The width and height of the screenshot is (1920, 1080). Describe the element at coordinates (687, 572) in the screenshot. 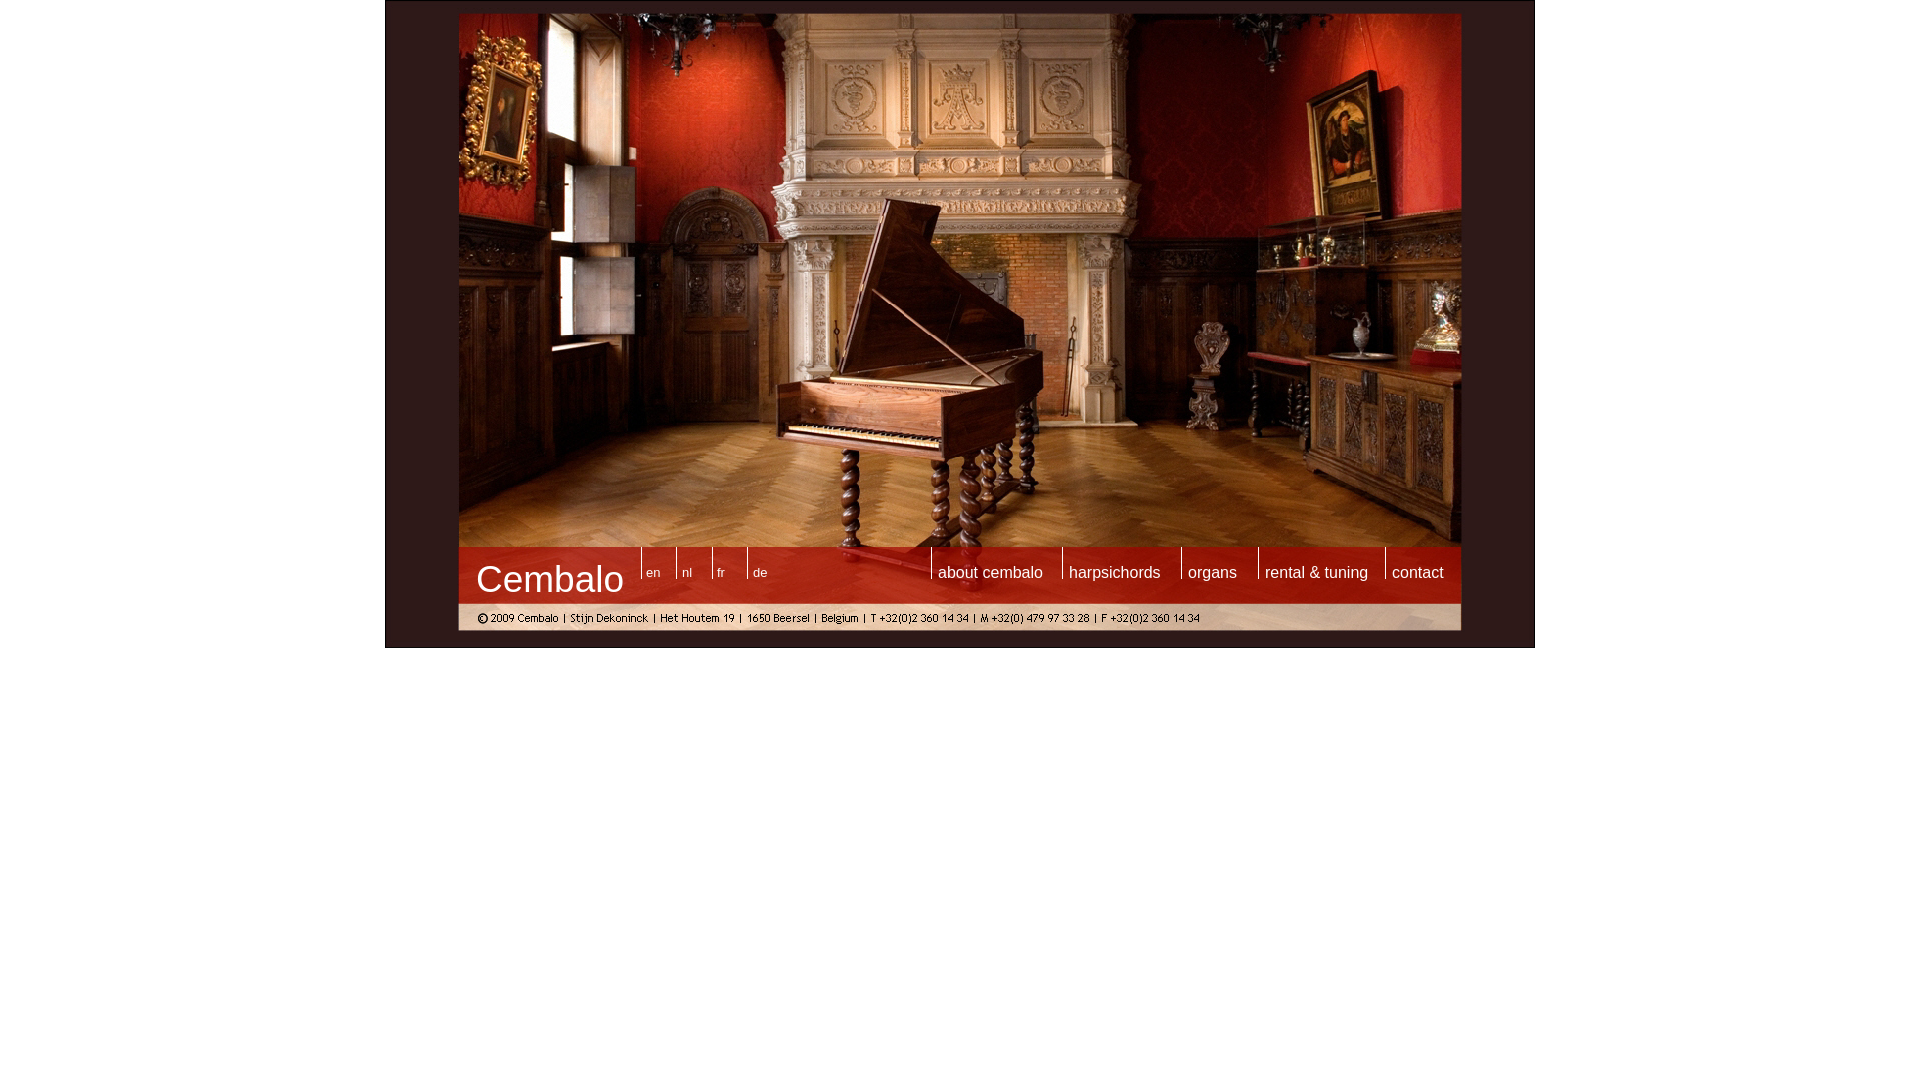

I see `nl` at that location.